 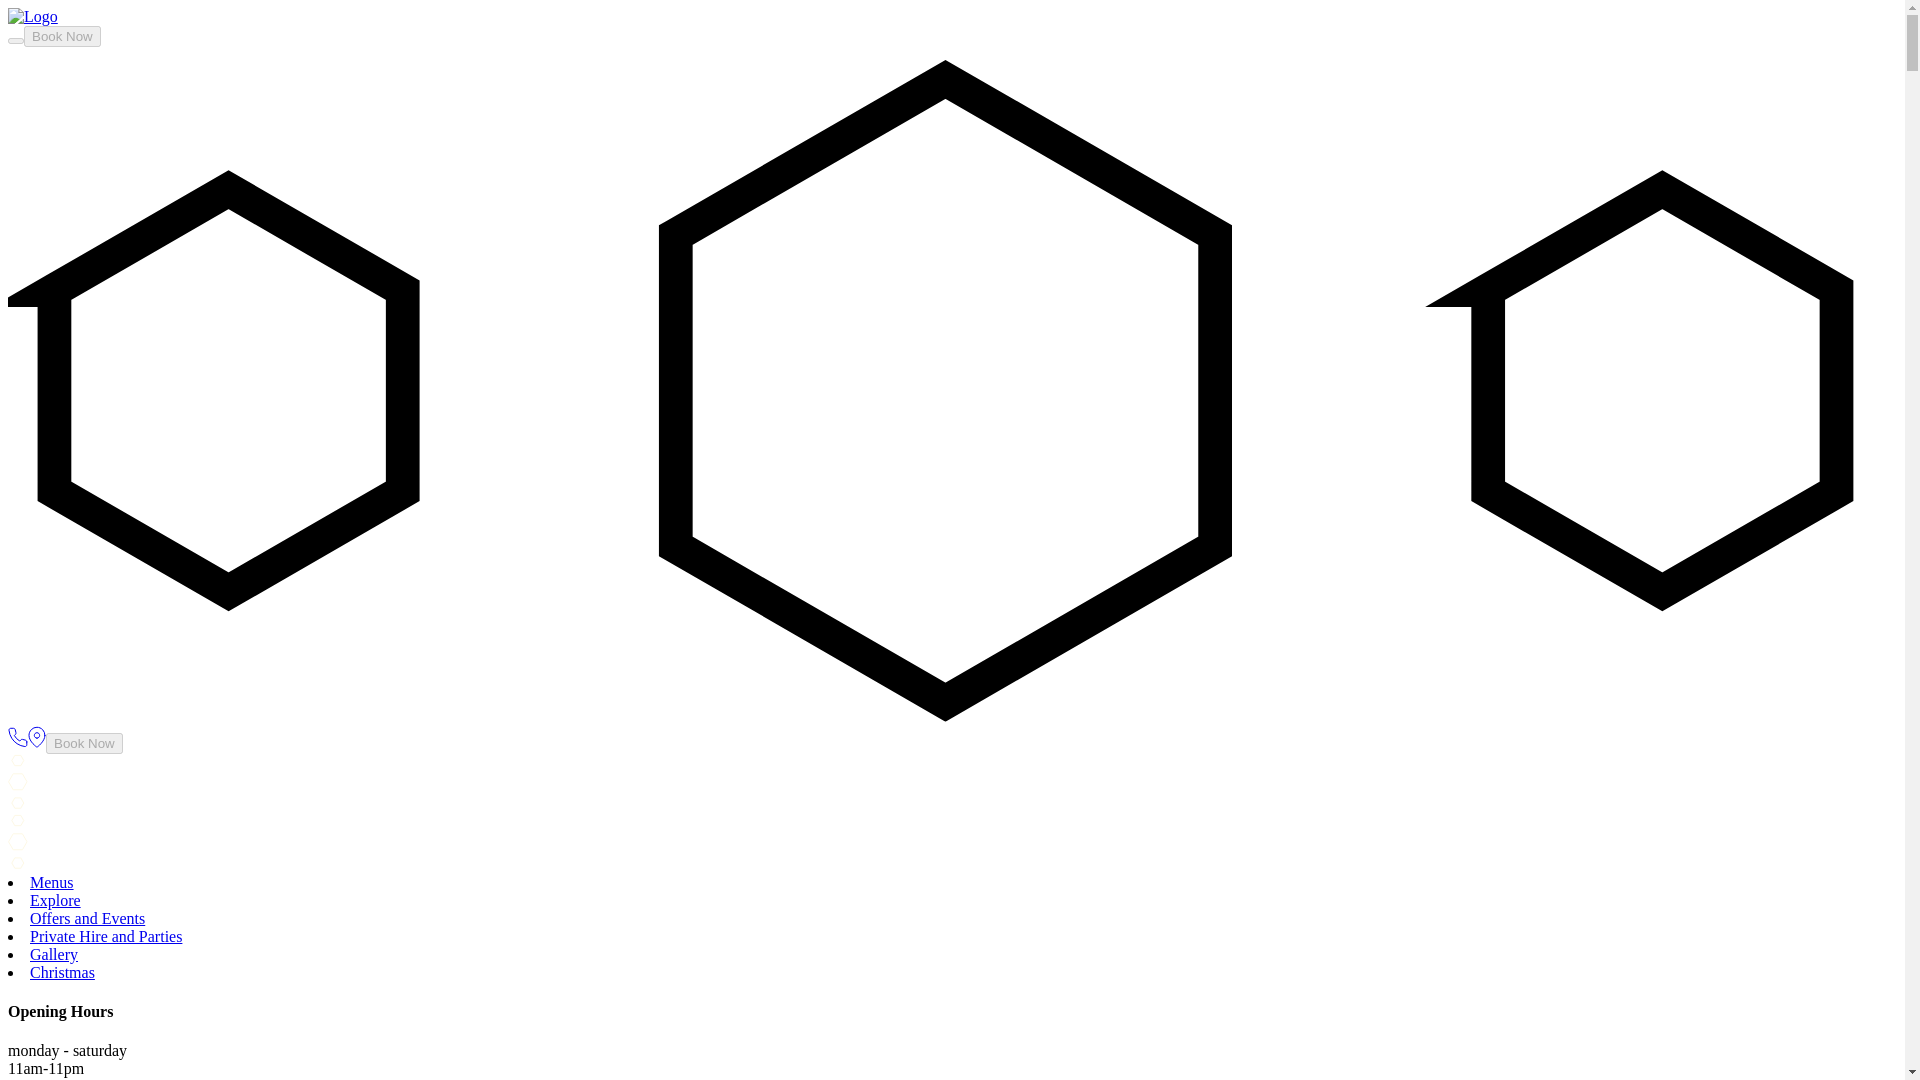 I want to click on Book Now, so click(x=62, y=36).